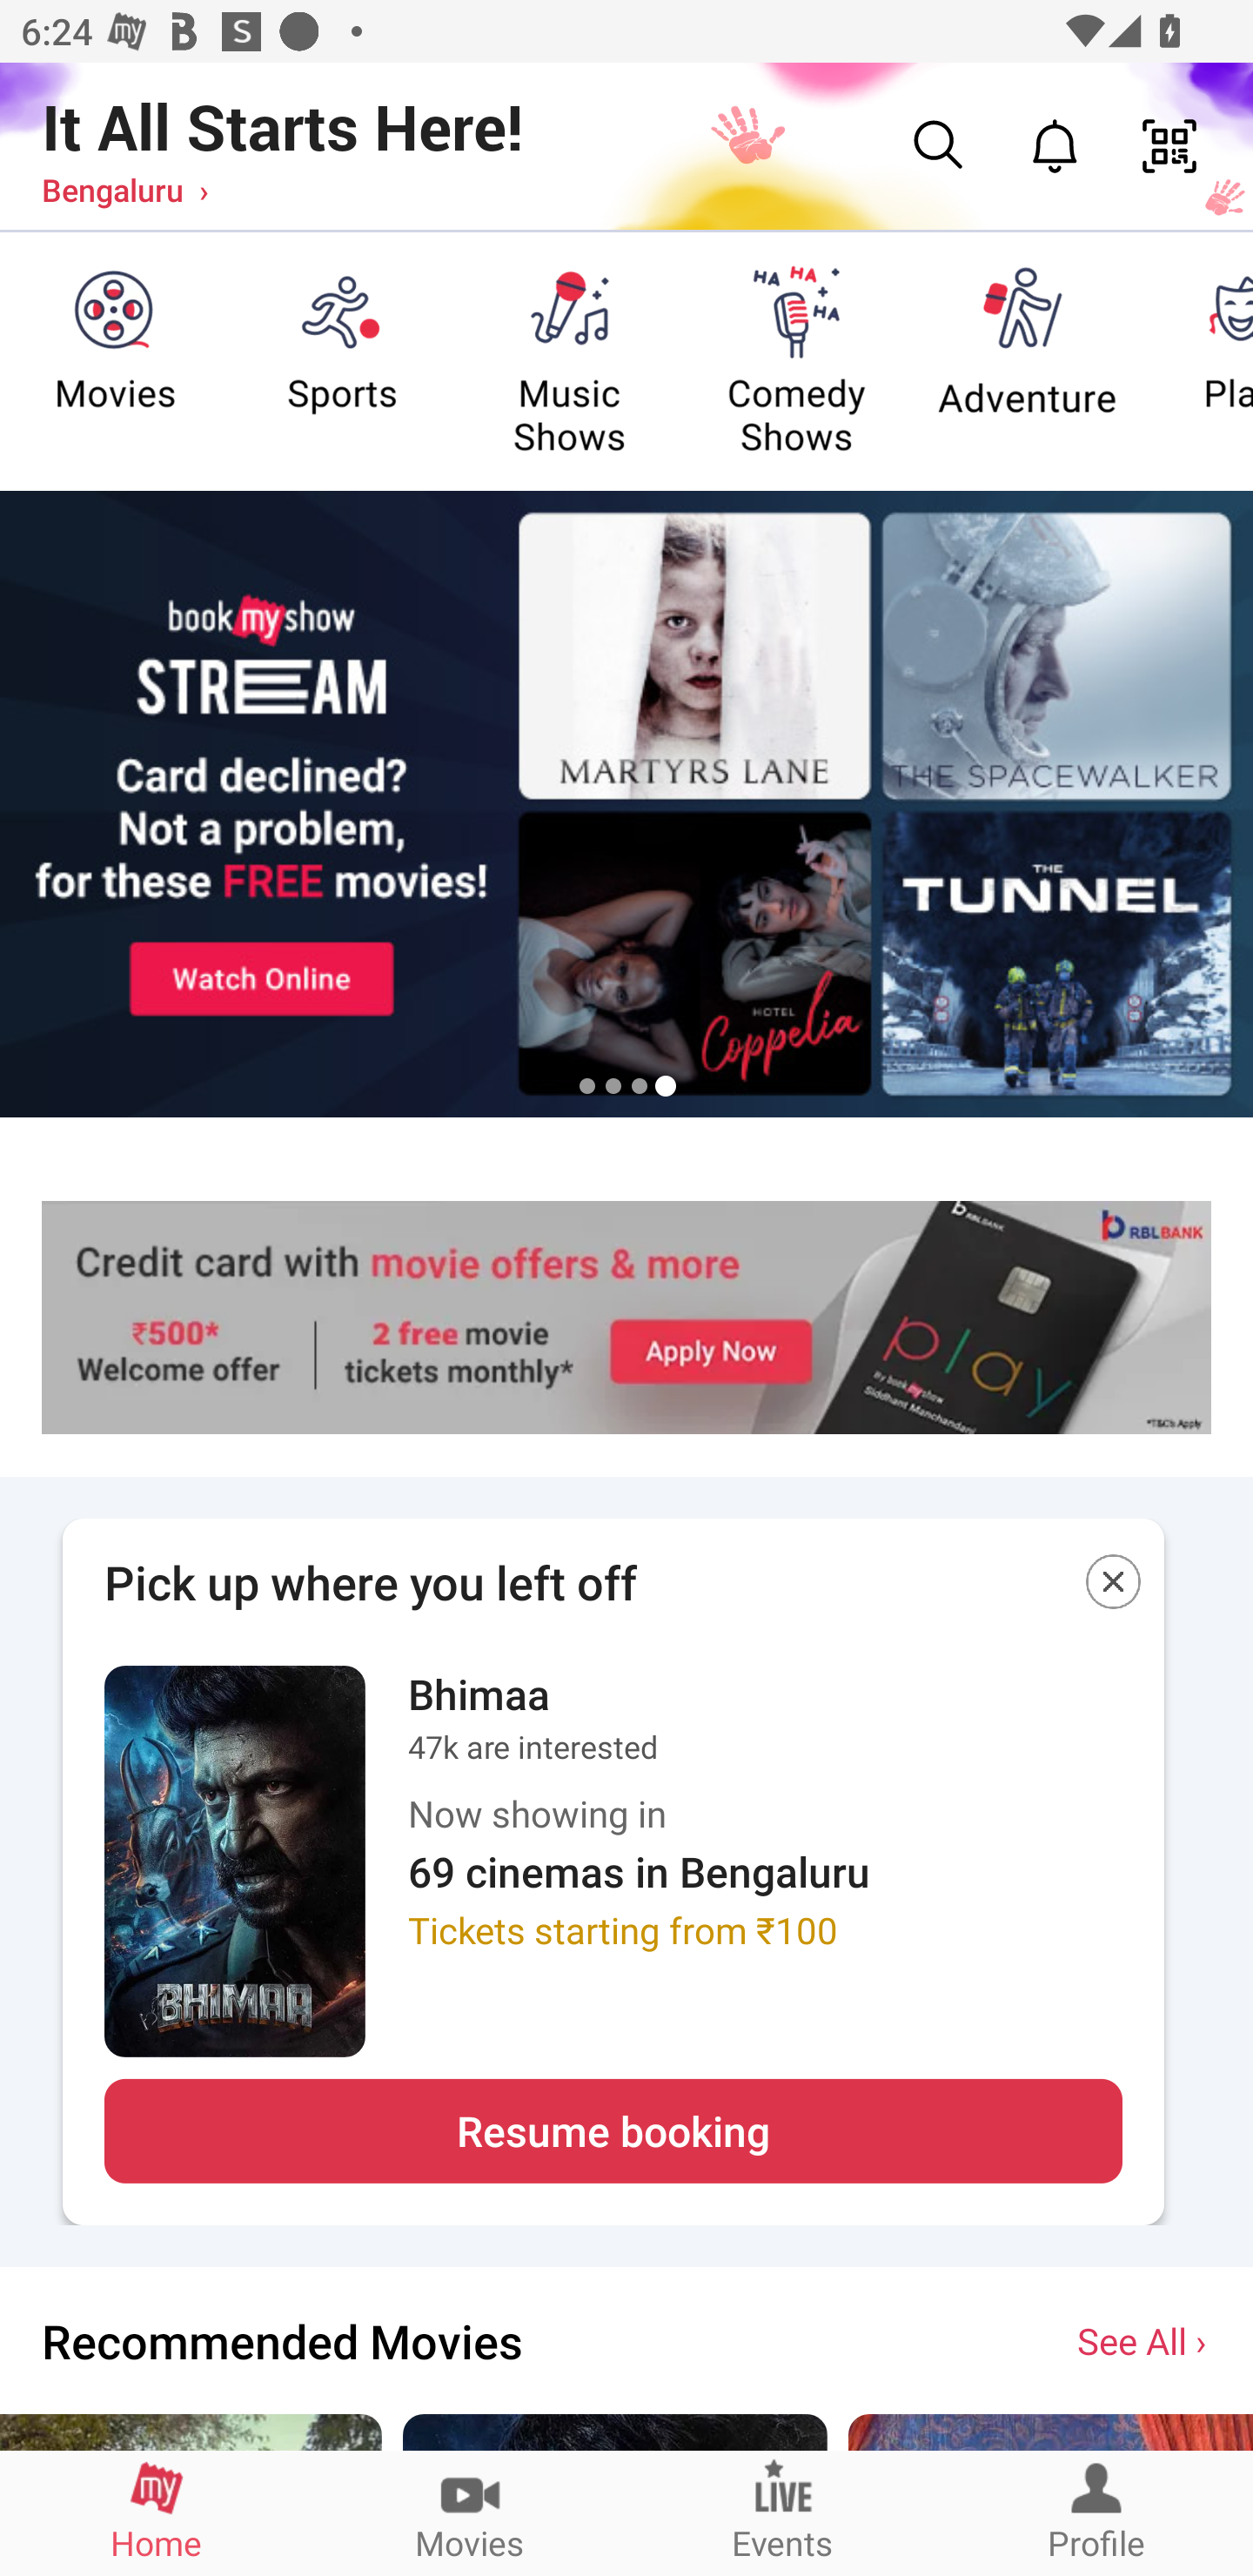 This screenshot has height=2576, width=1253. Describe the element at coordinates (1096, 2512) in the screenshot. I see `Profile` at that location.